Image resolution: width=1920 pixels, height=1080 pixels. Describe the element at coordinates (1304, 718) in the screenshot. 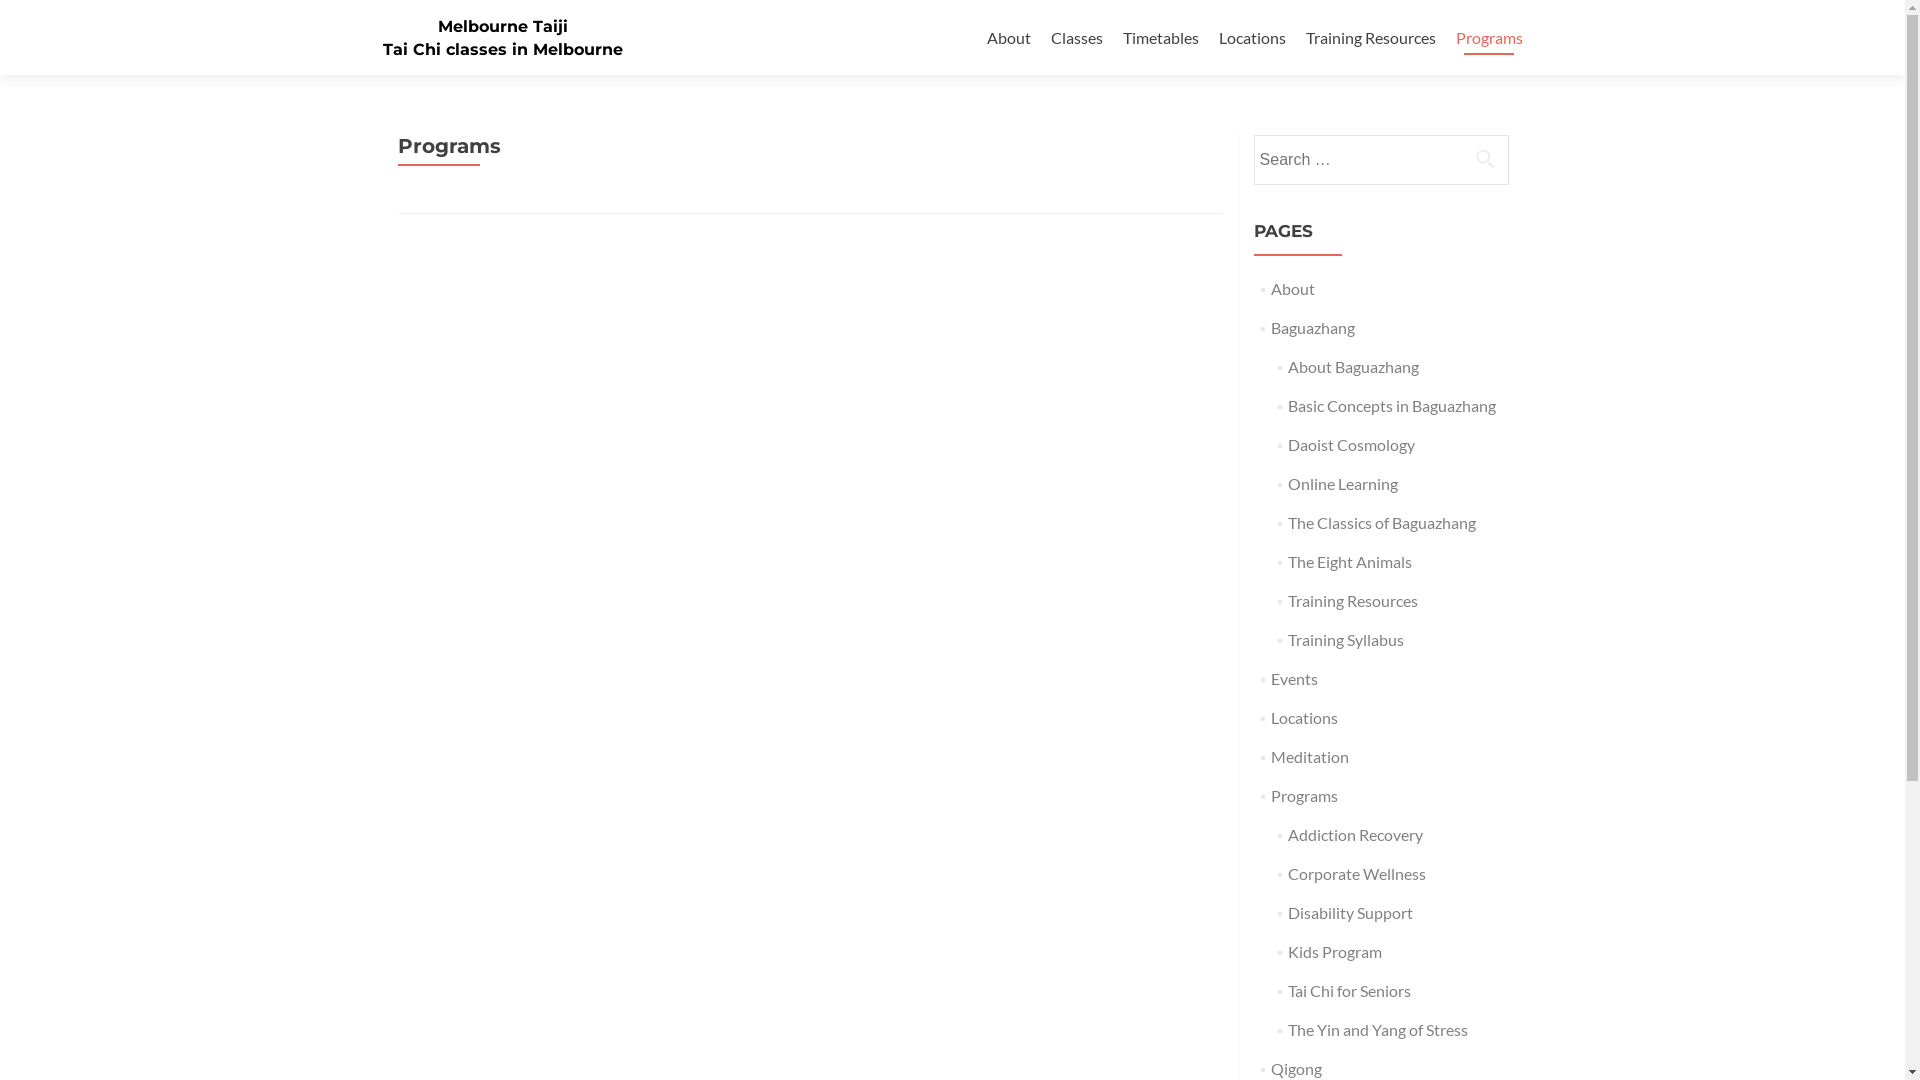

I see `Locations` at that location.